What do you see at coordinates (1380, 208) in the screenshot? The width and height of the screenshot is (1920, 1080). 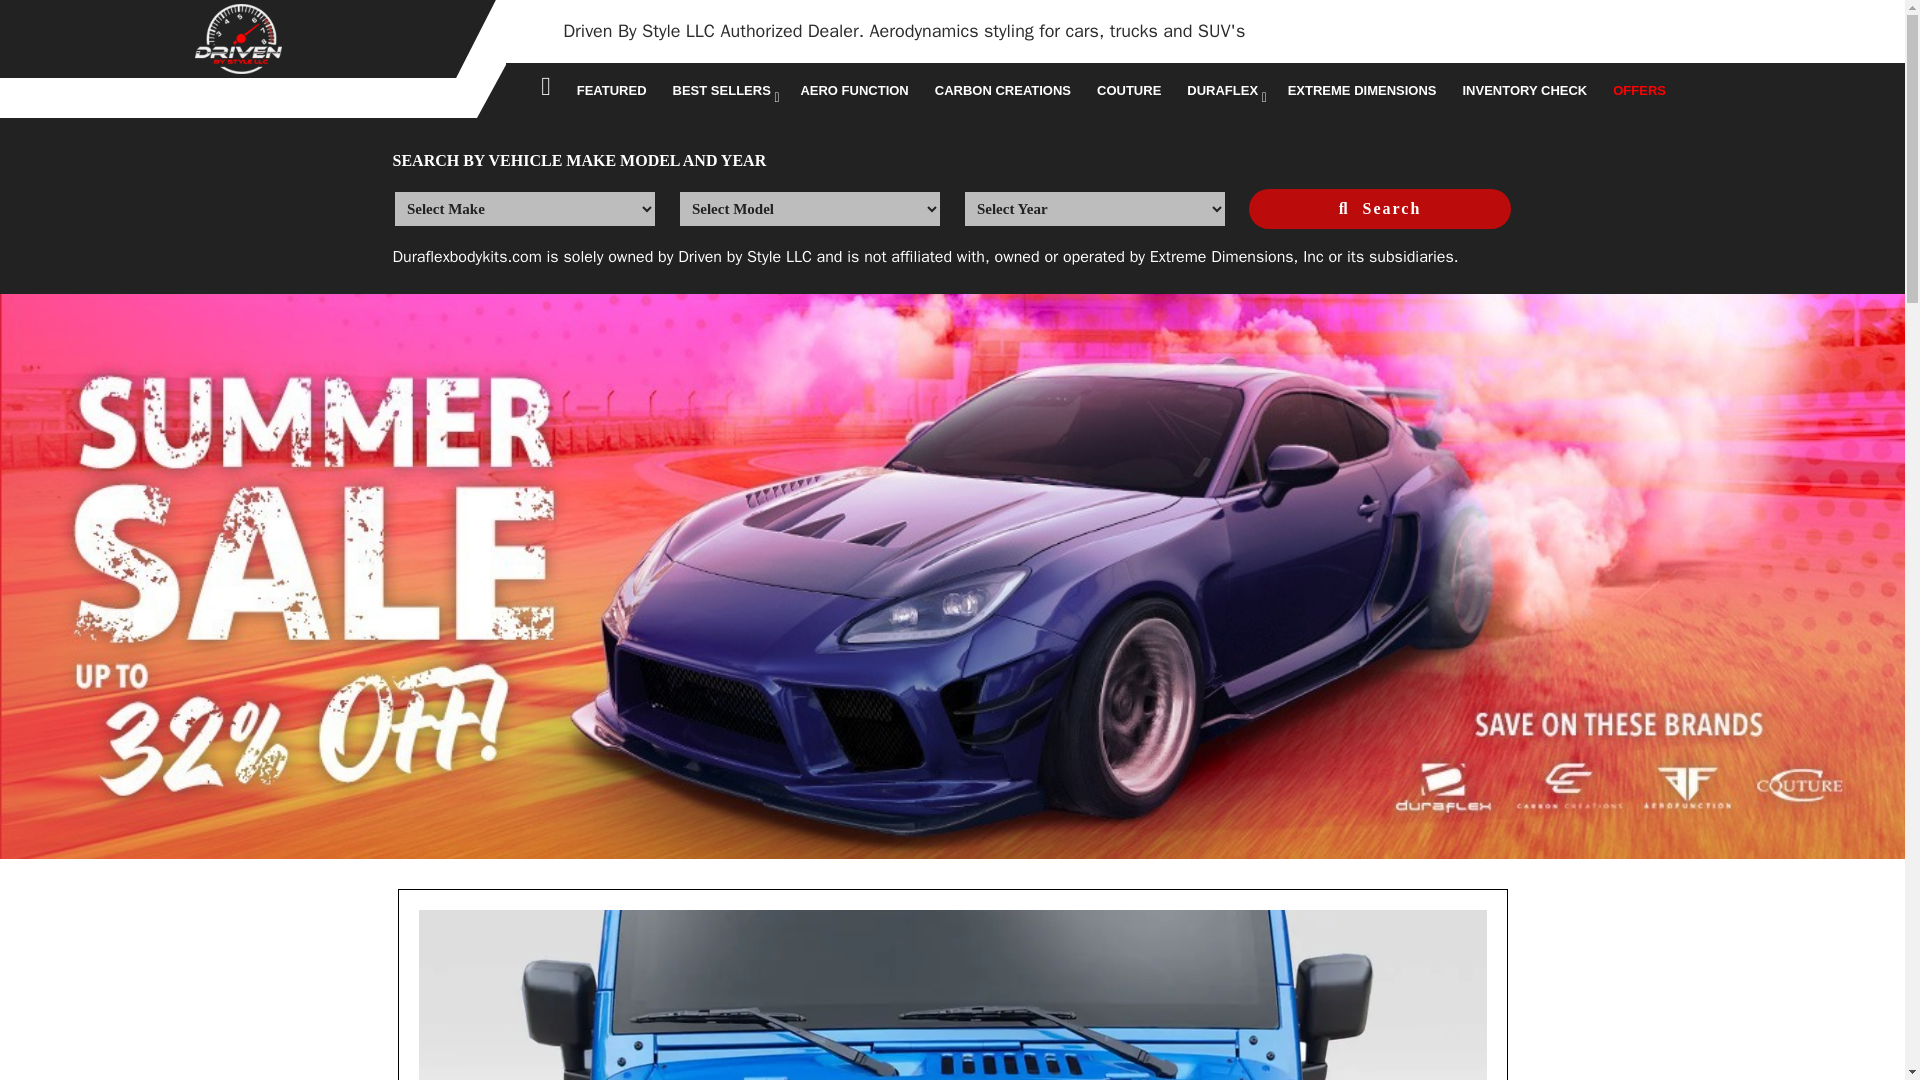 I see `Search` at bounding box center [1380, 208].